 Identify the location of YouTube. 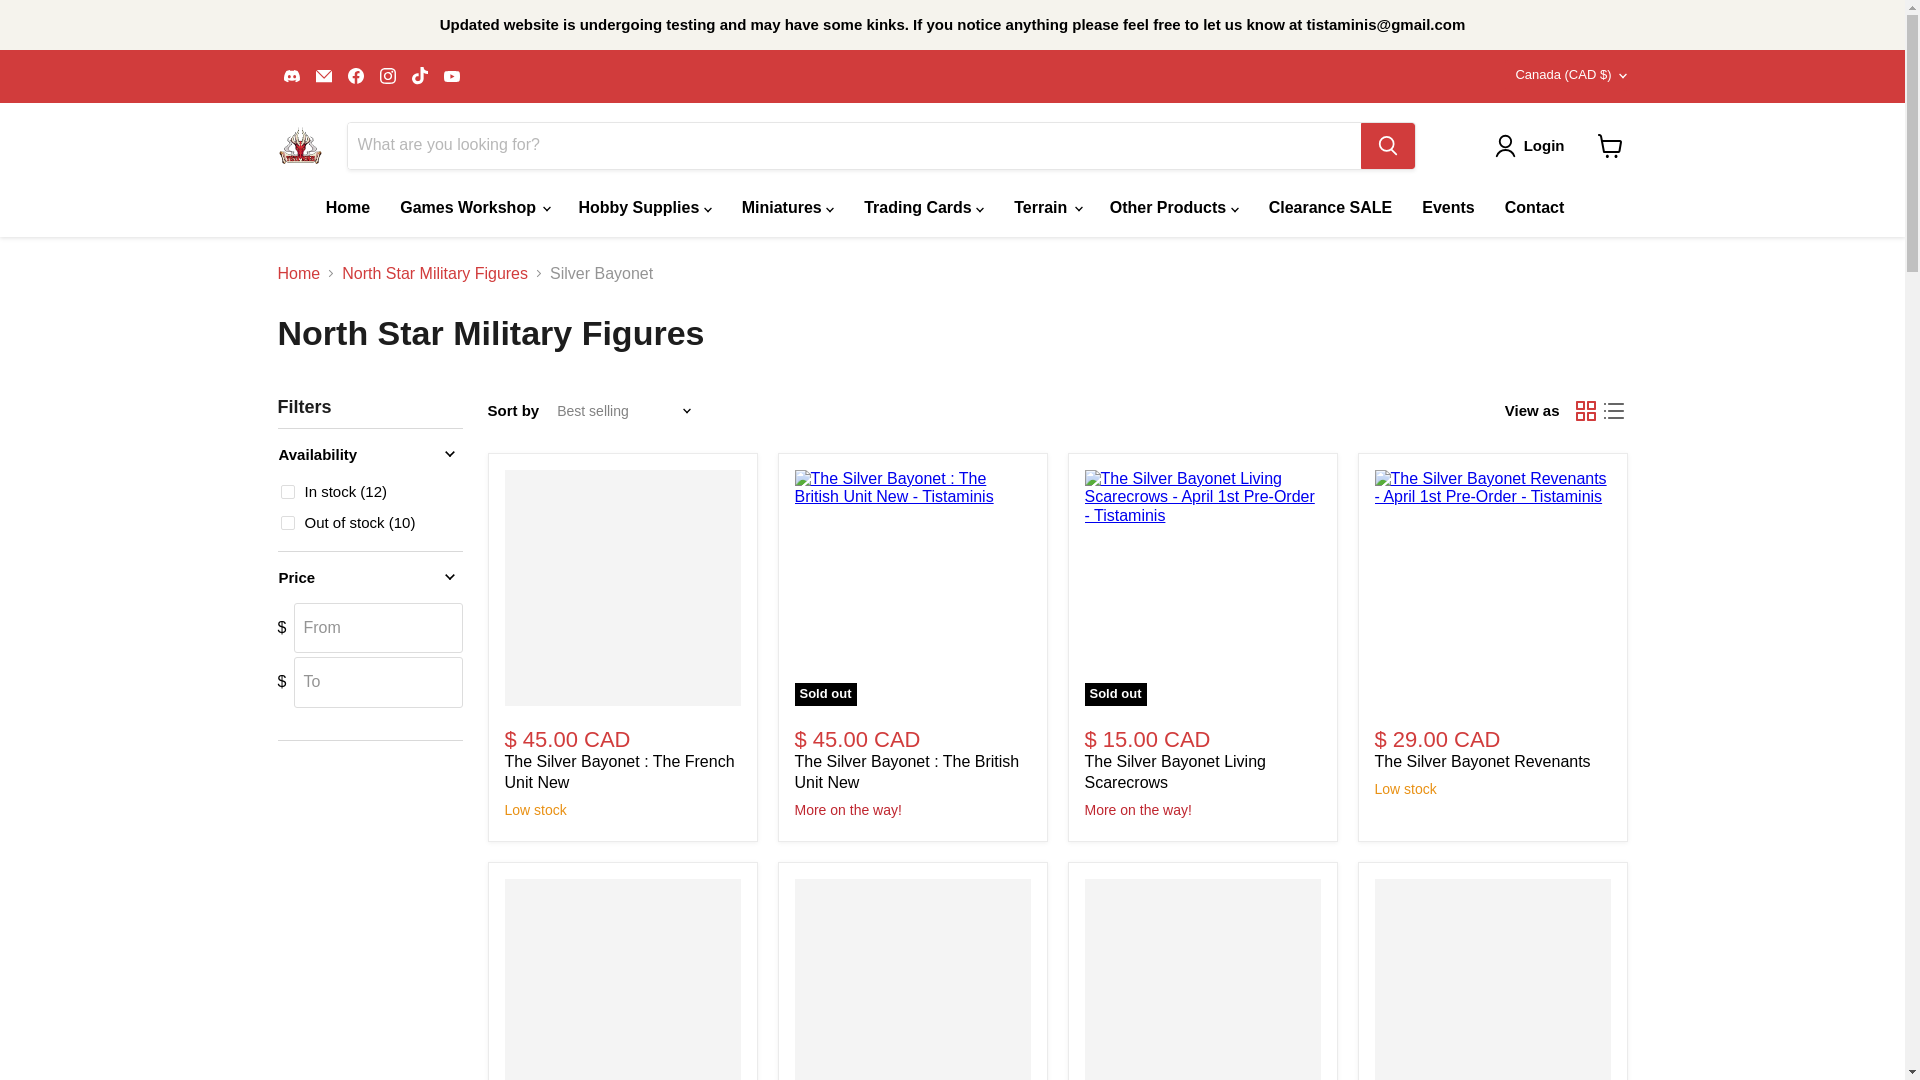
(452, 75).